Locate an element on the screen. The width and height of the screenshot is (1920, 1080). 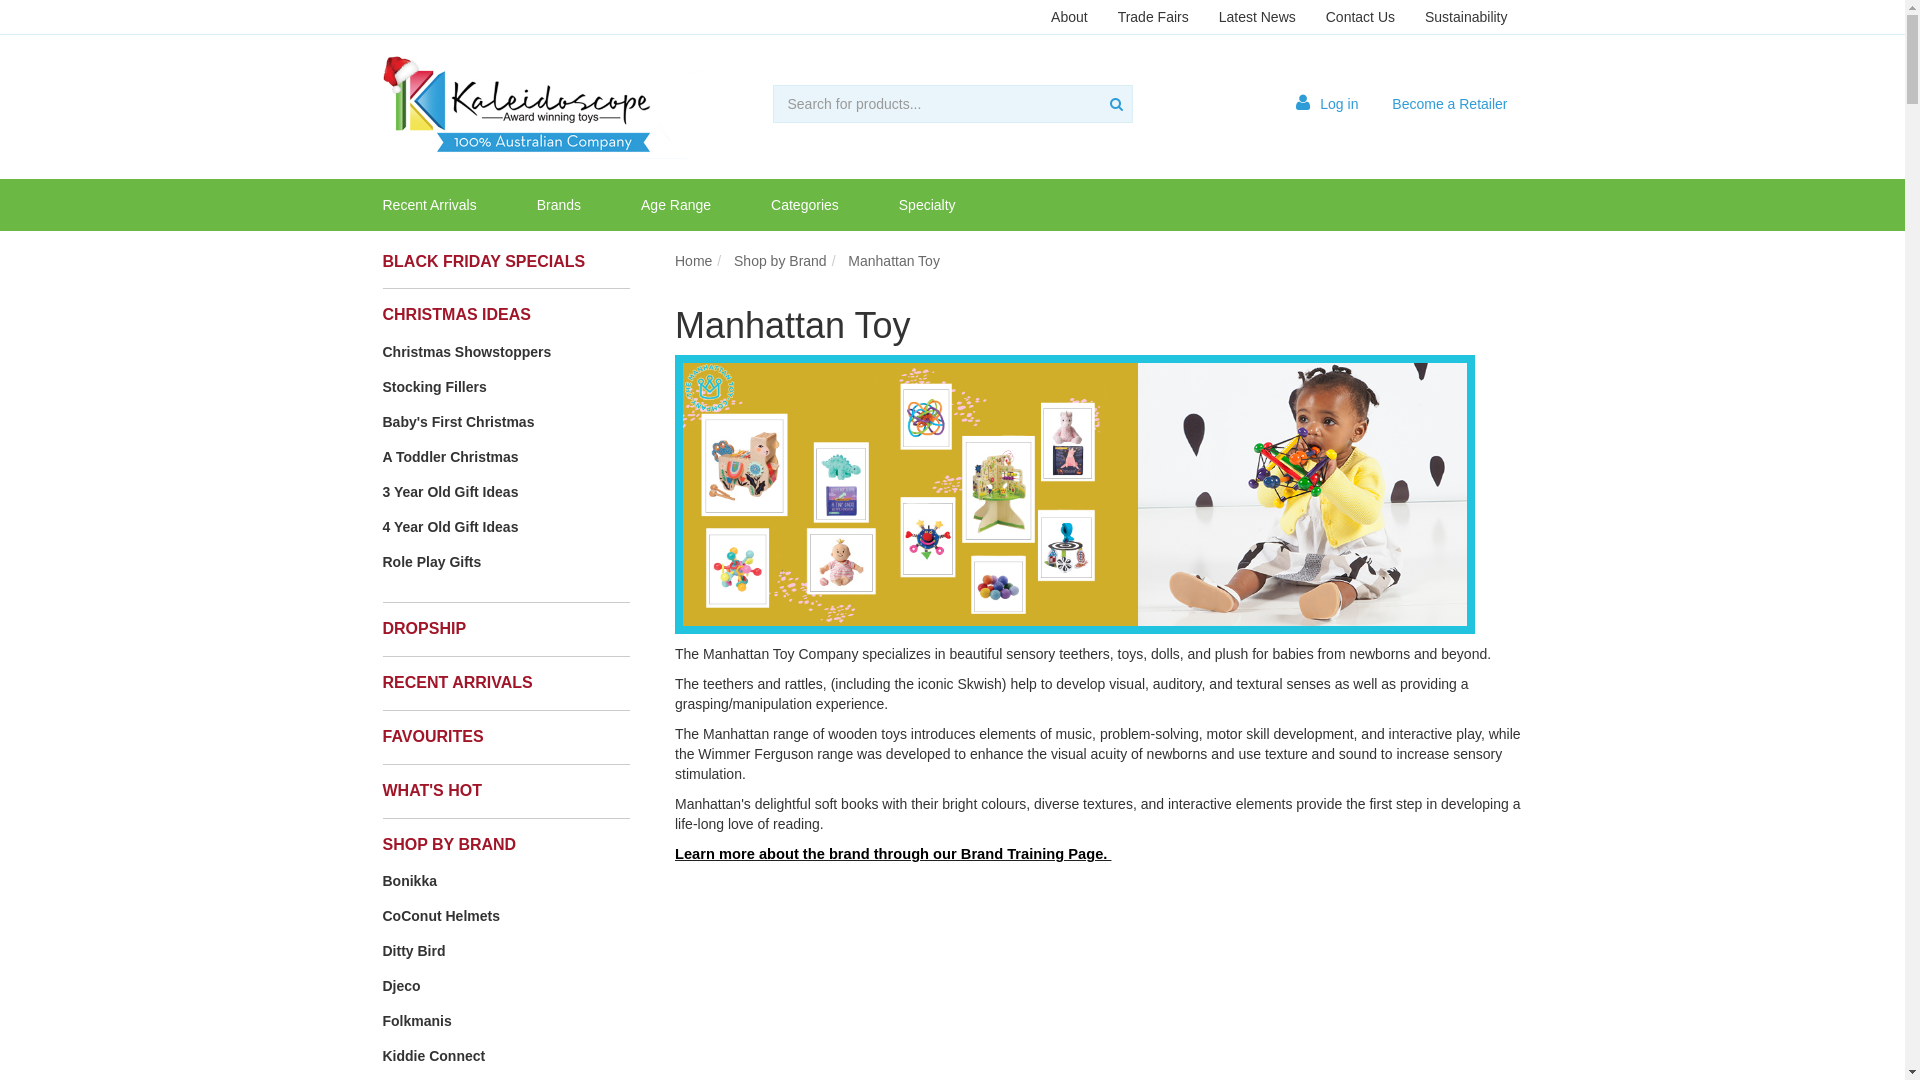
CoConut Helmets is located at coordinates (506, 916).